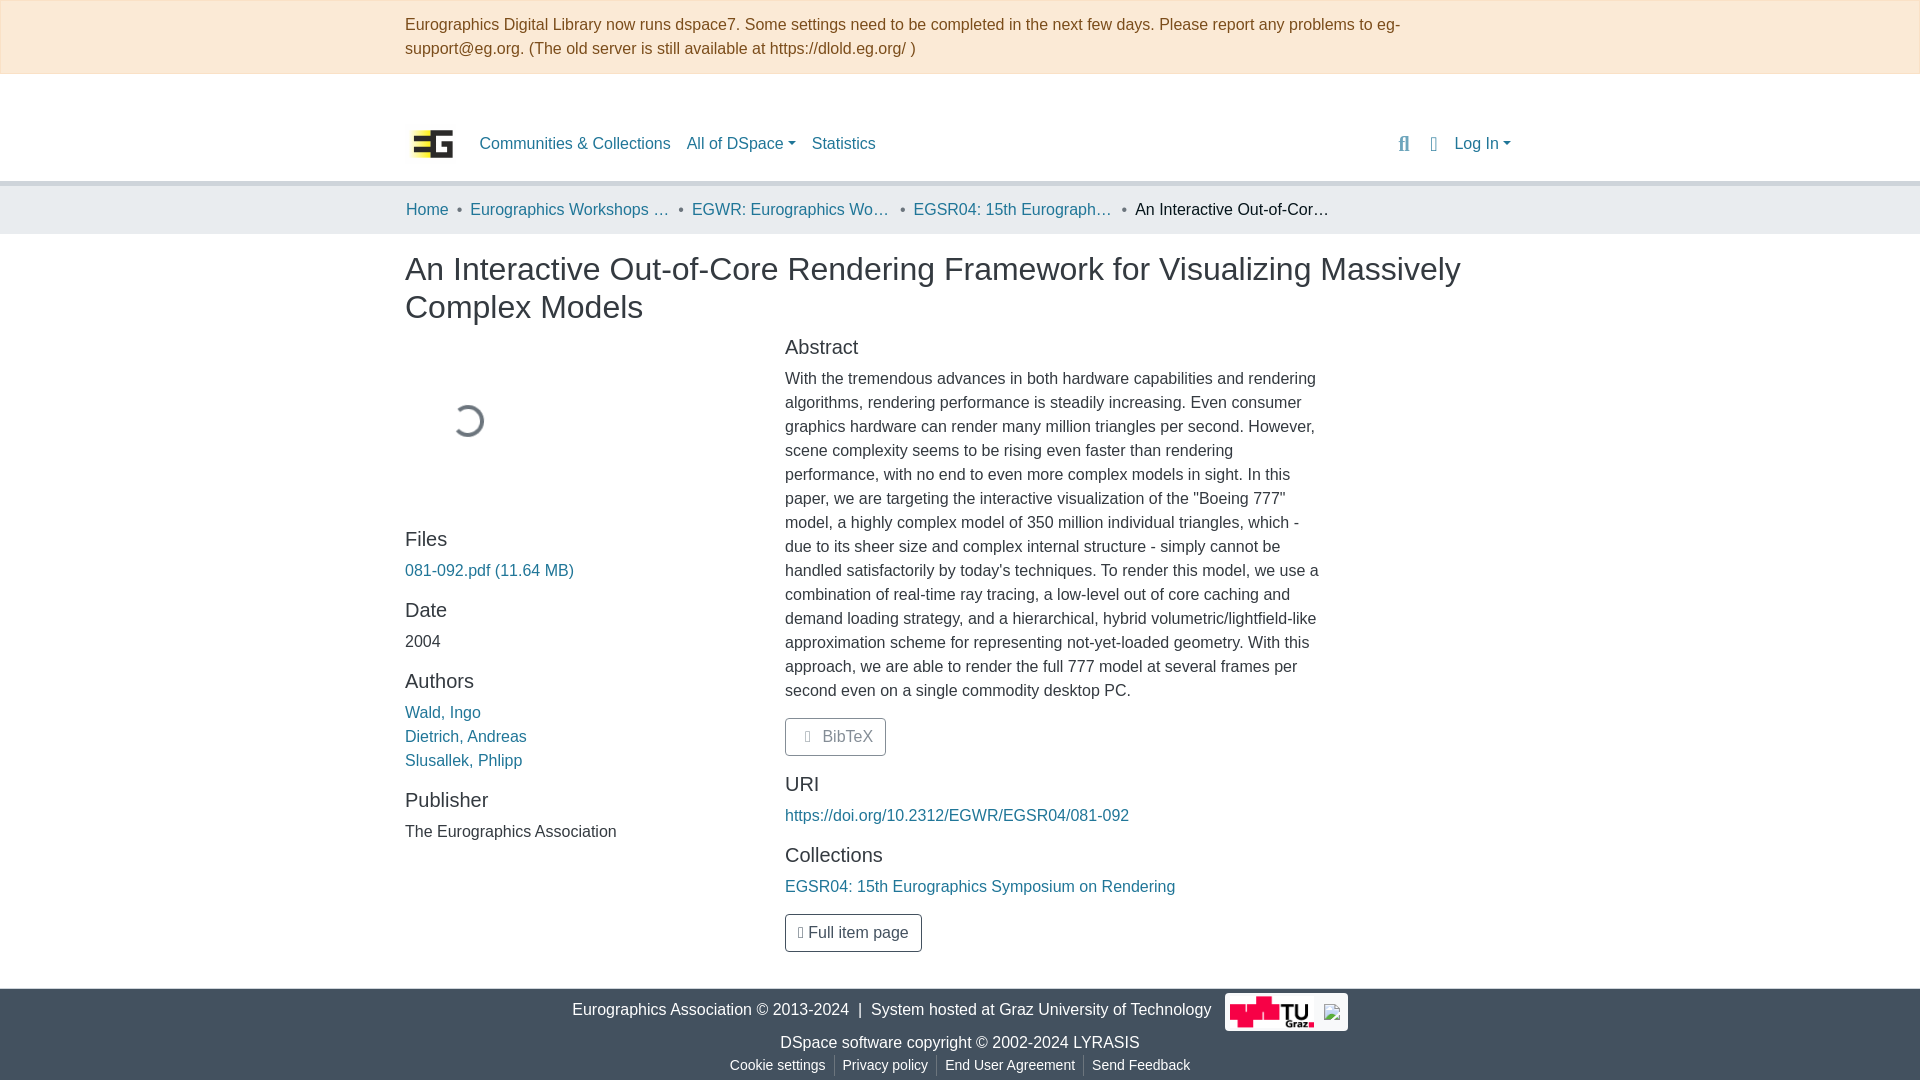  What do you see at coordinates (980, 886) in the screenshot?
I see `EGSR04: 15th Eurographics Symposium on Rendering` at bounding box center [980, 886].